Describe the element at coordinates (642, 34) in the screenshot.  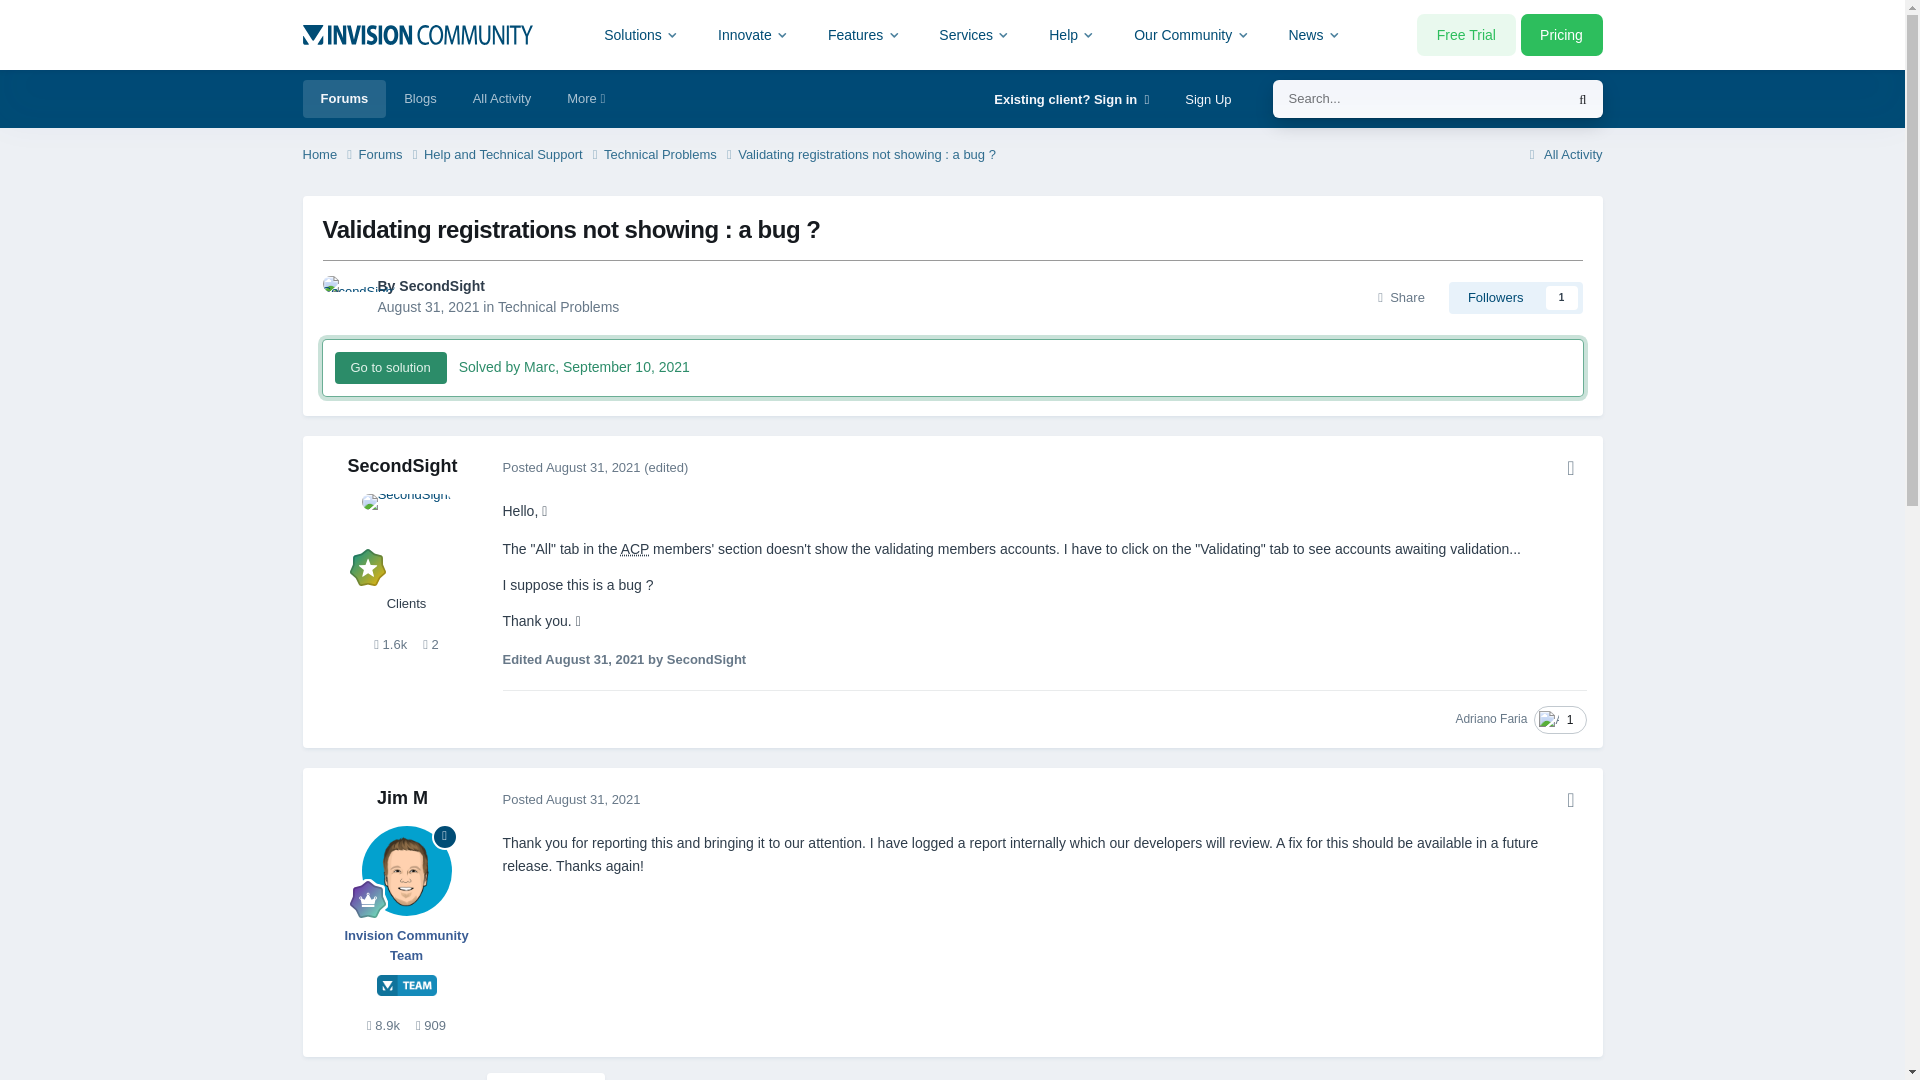
I see `Solutions` at that location.